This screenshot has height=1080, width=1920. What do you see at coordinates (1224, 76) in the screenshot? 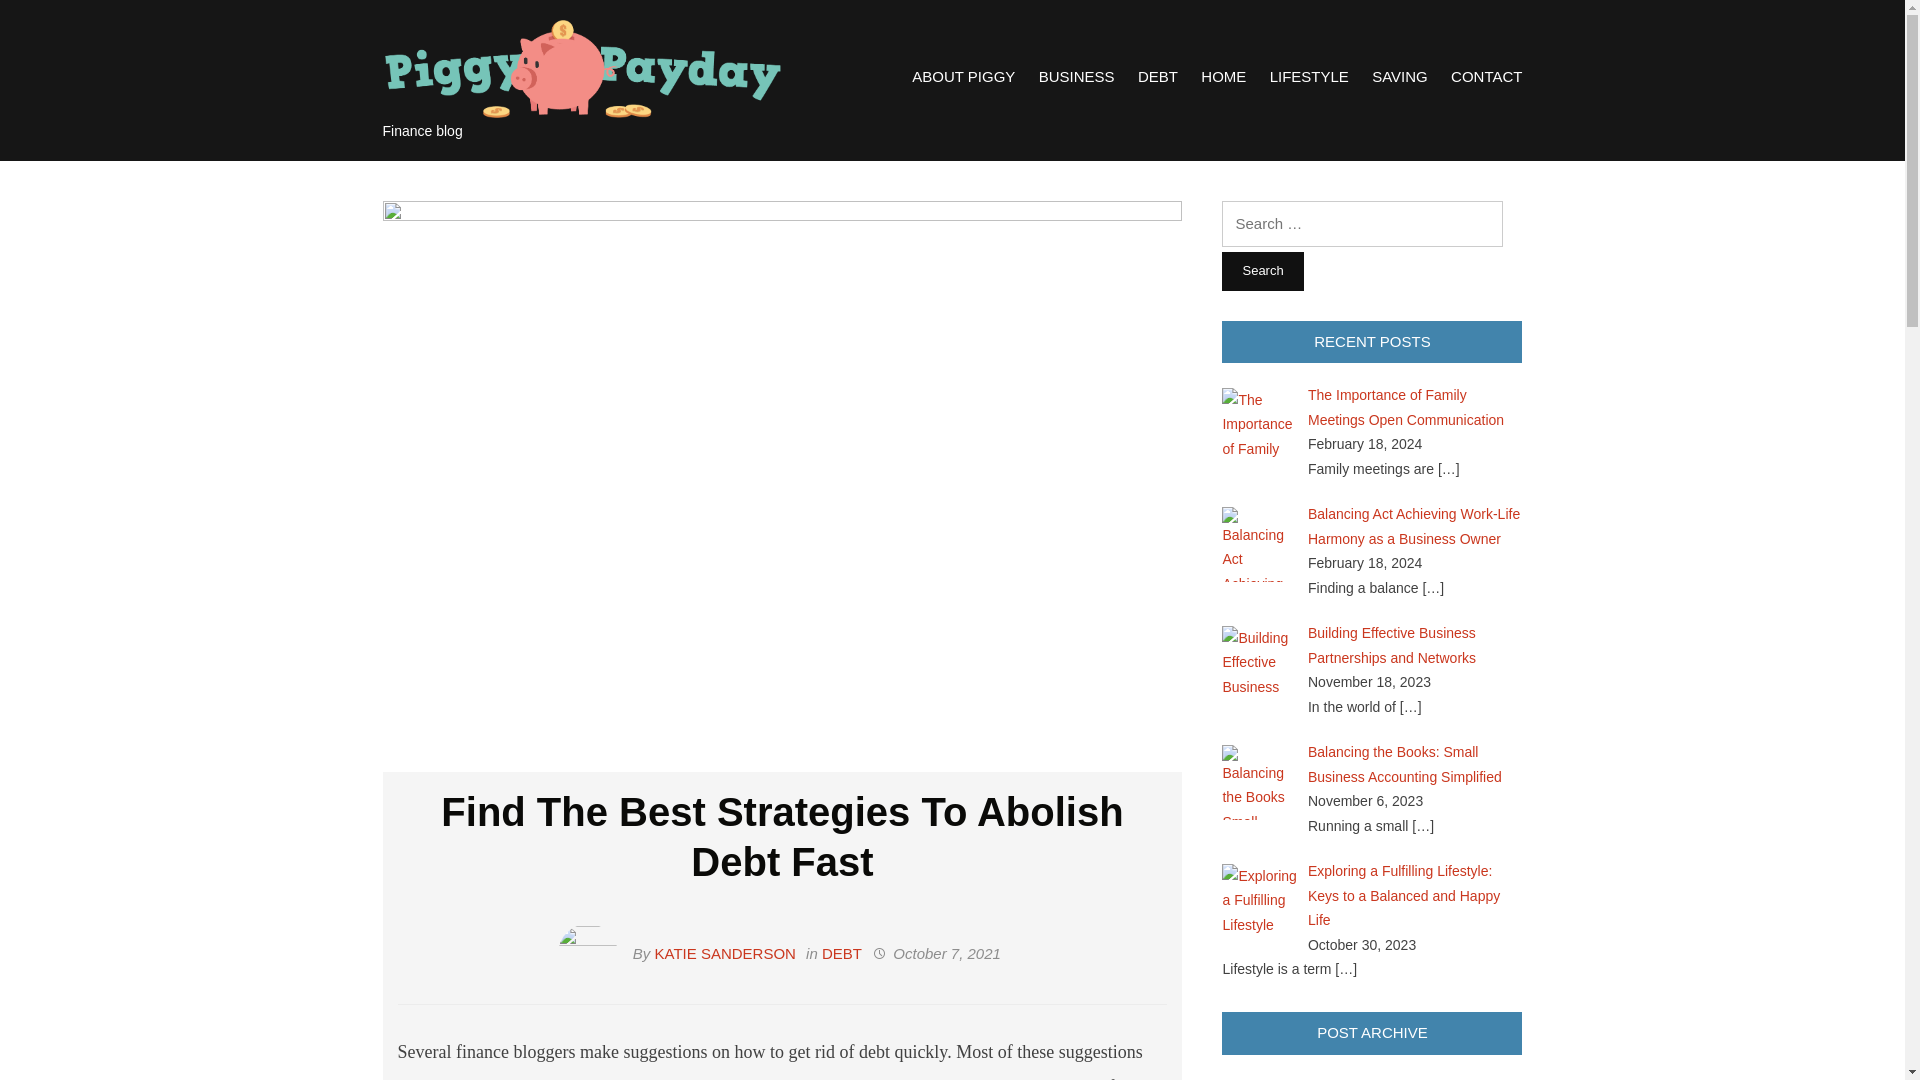
I see `HOME` at bounding box center [1224, 76].